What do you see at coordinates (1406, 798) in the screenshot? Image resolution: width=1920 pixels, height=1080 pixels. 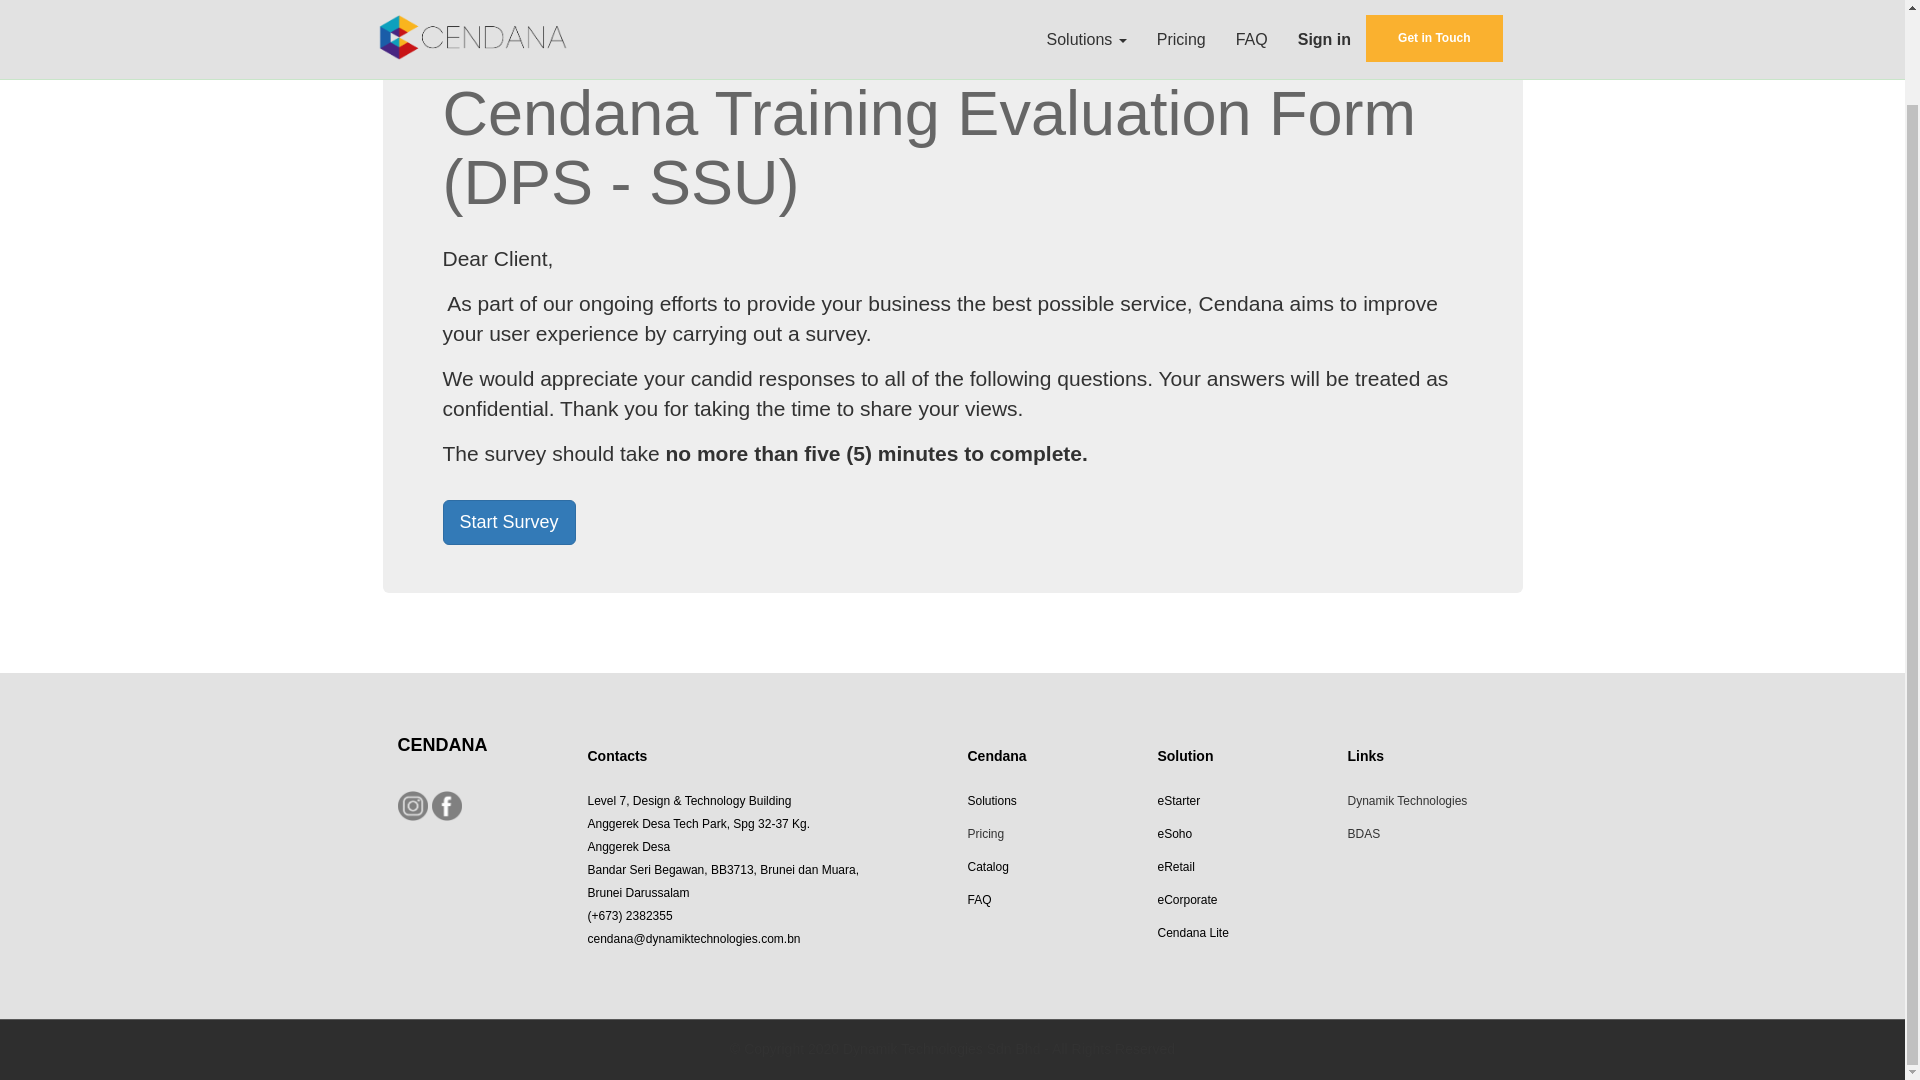 I see `Dynamik Technologies` at bounding box center [1406, 798].